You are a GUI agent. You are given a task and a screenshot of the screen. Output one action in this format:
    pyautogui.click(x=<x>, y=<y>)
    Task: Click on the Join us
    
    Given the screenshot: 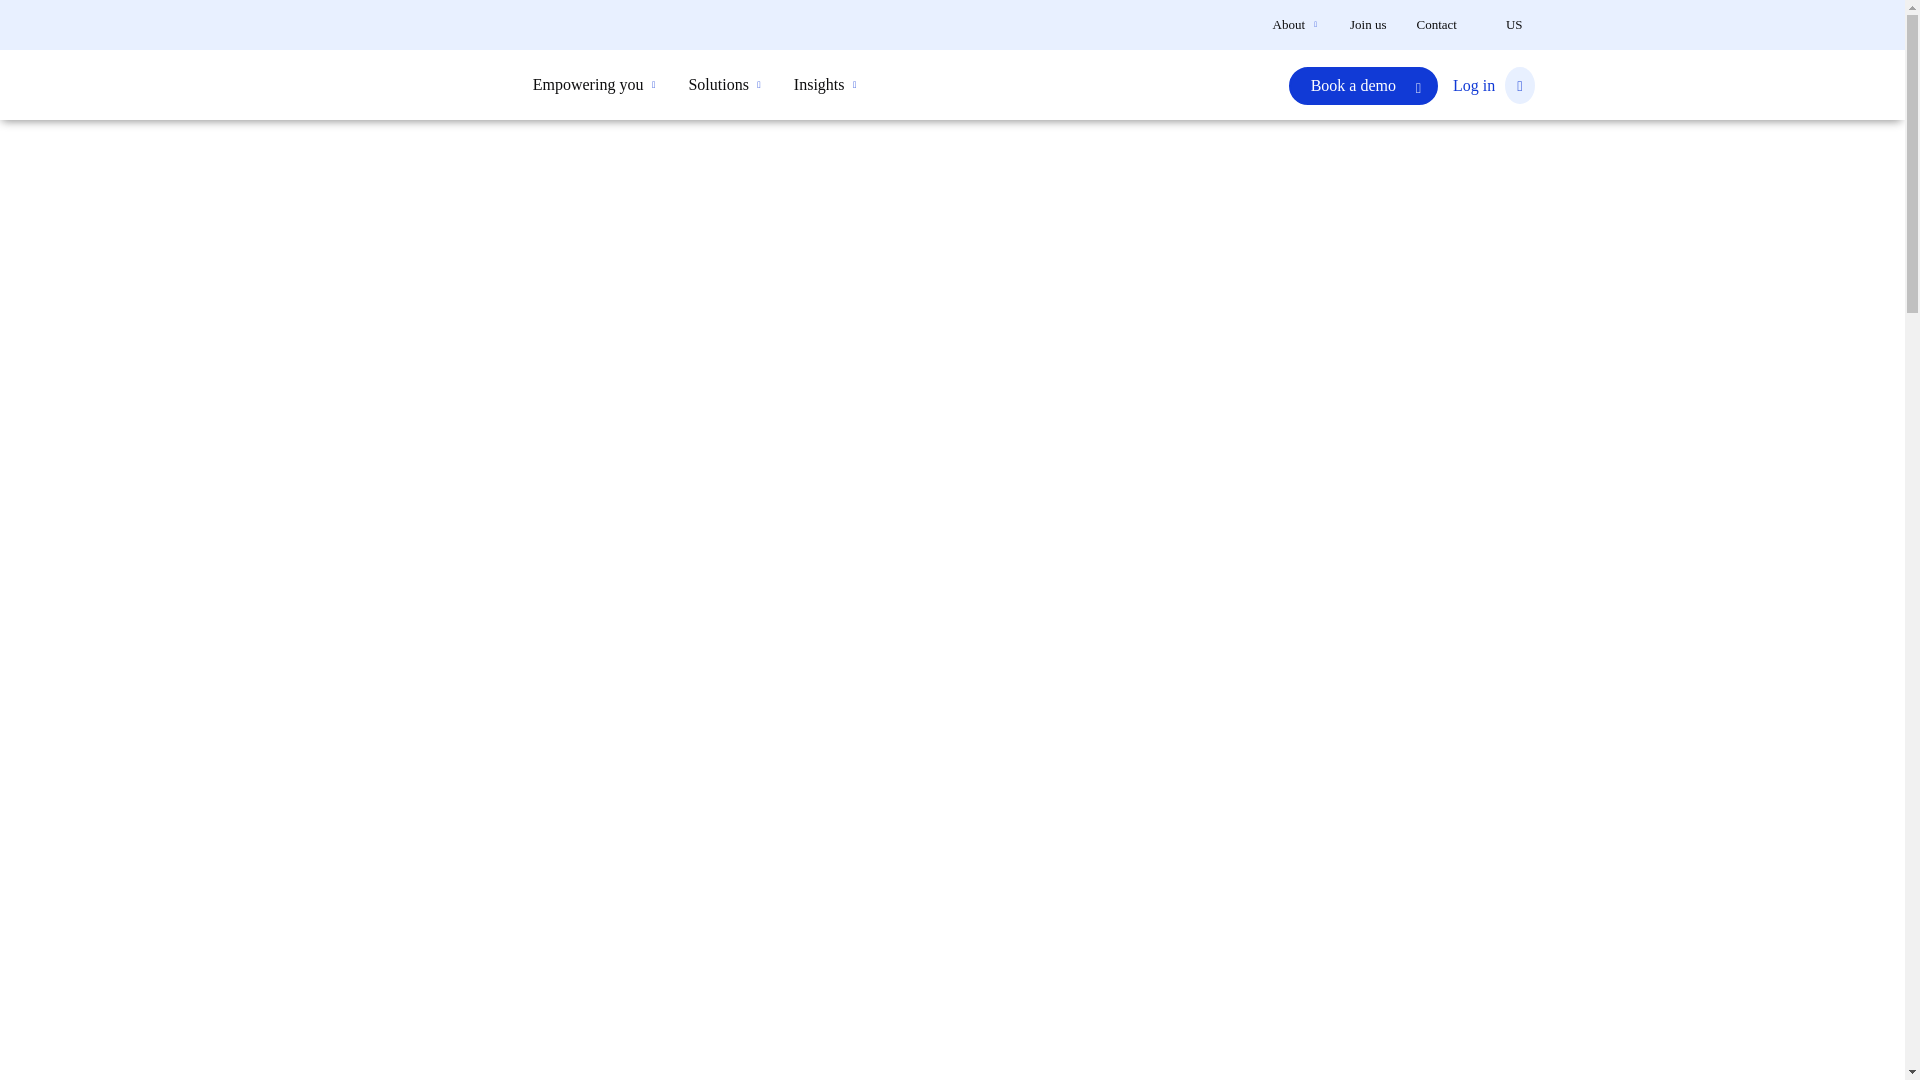 What is the action you would take?
    pyautogui.click(x=1368, y=24)
    